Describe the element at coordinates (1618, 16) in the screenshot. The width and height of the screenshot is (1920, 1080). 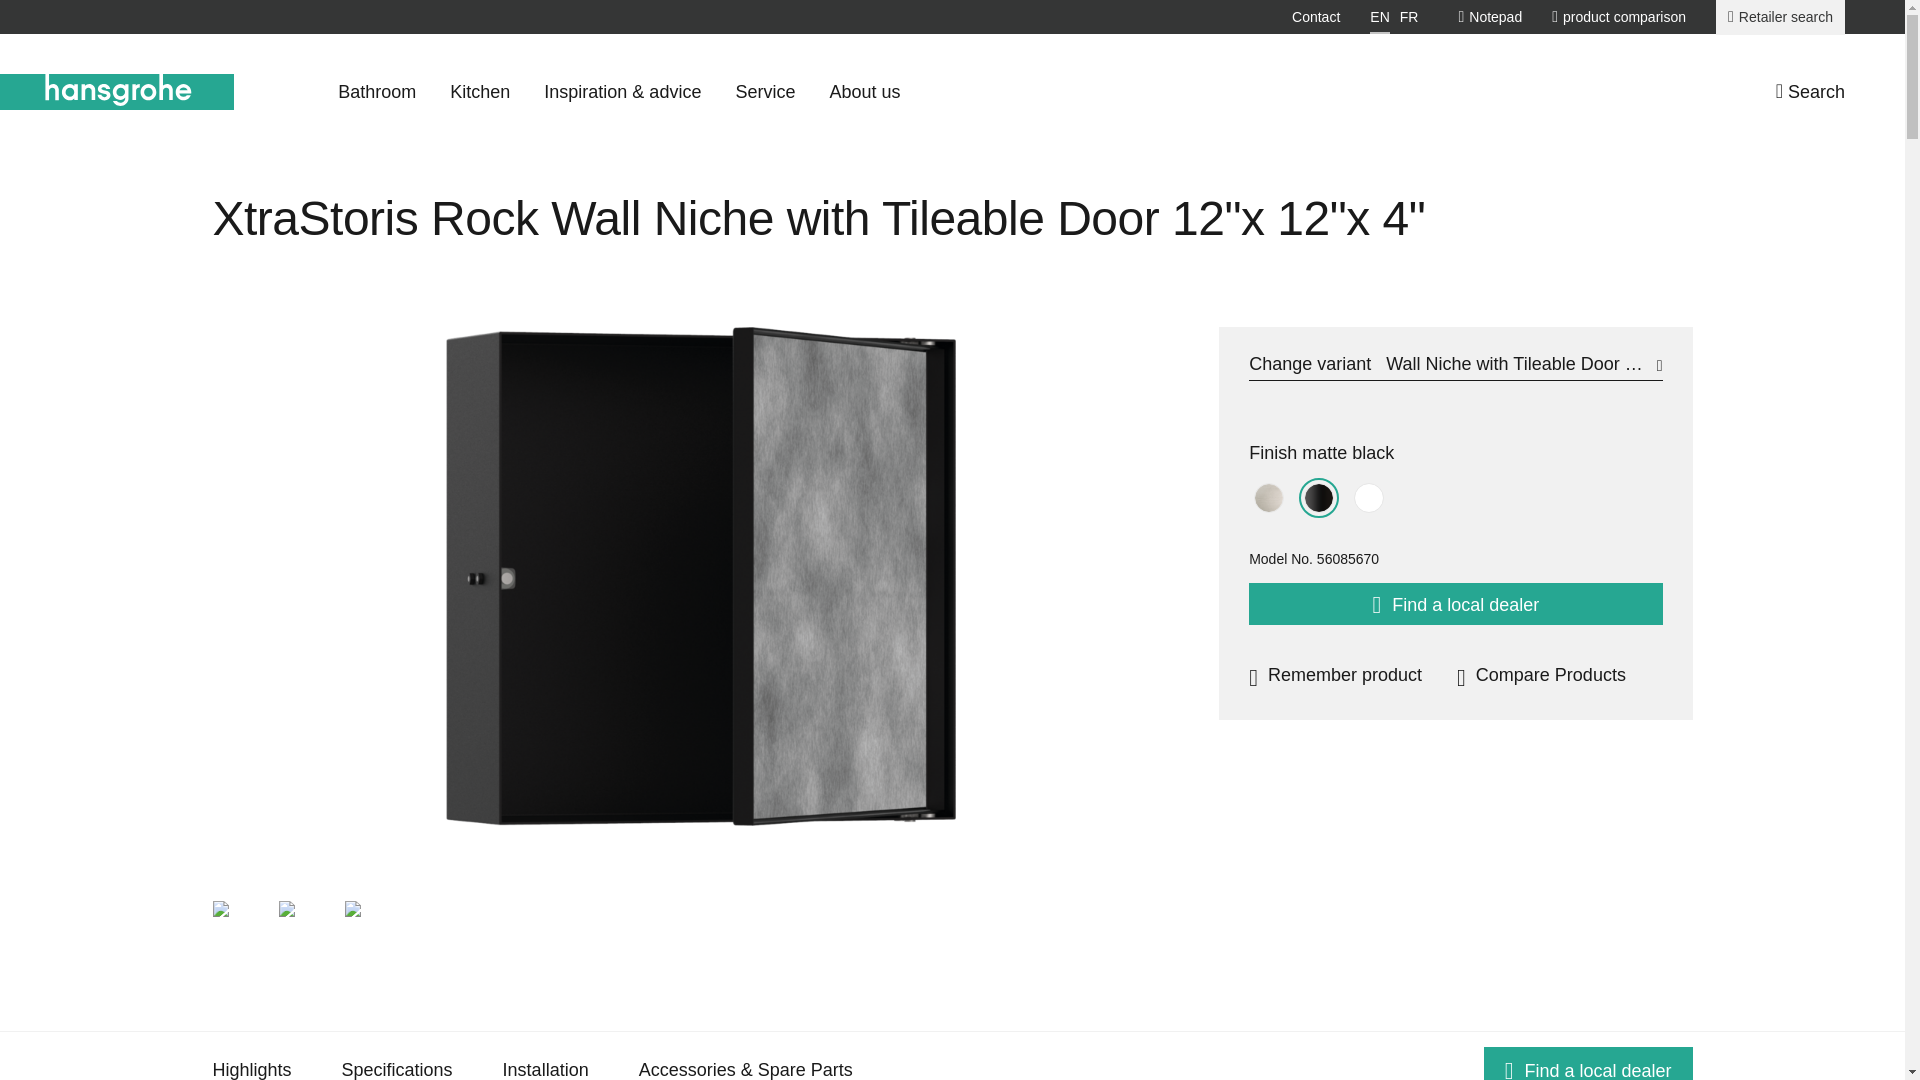
I see `product comparison` at that location.